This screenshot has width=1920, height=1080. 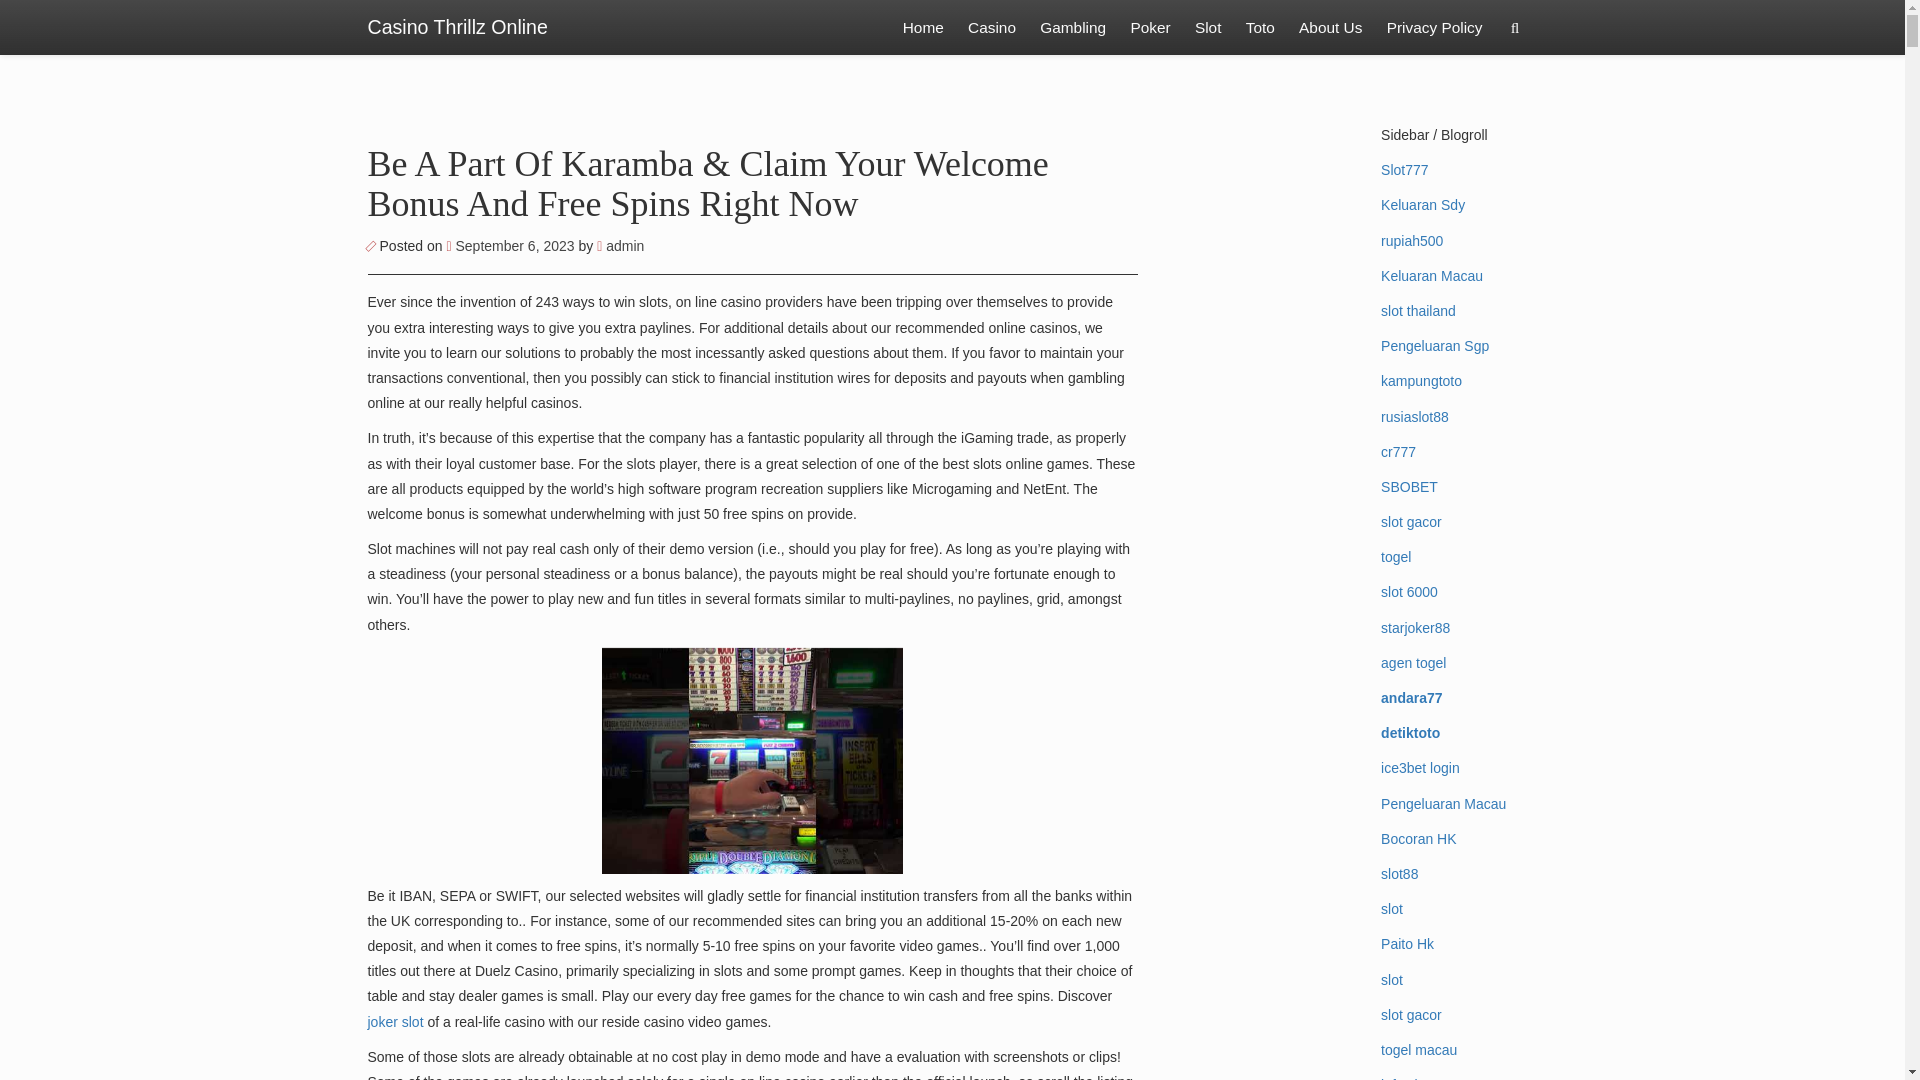 What do you see at coordinates (992, 28) in the screenshot?
I see `Casino` at bounding box center [992, 28].